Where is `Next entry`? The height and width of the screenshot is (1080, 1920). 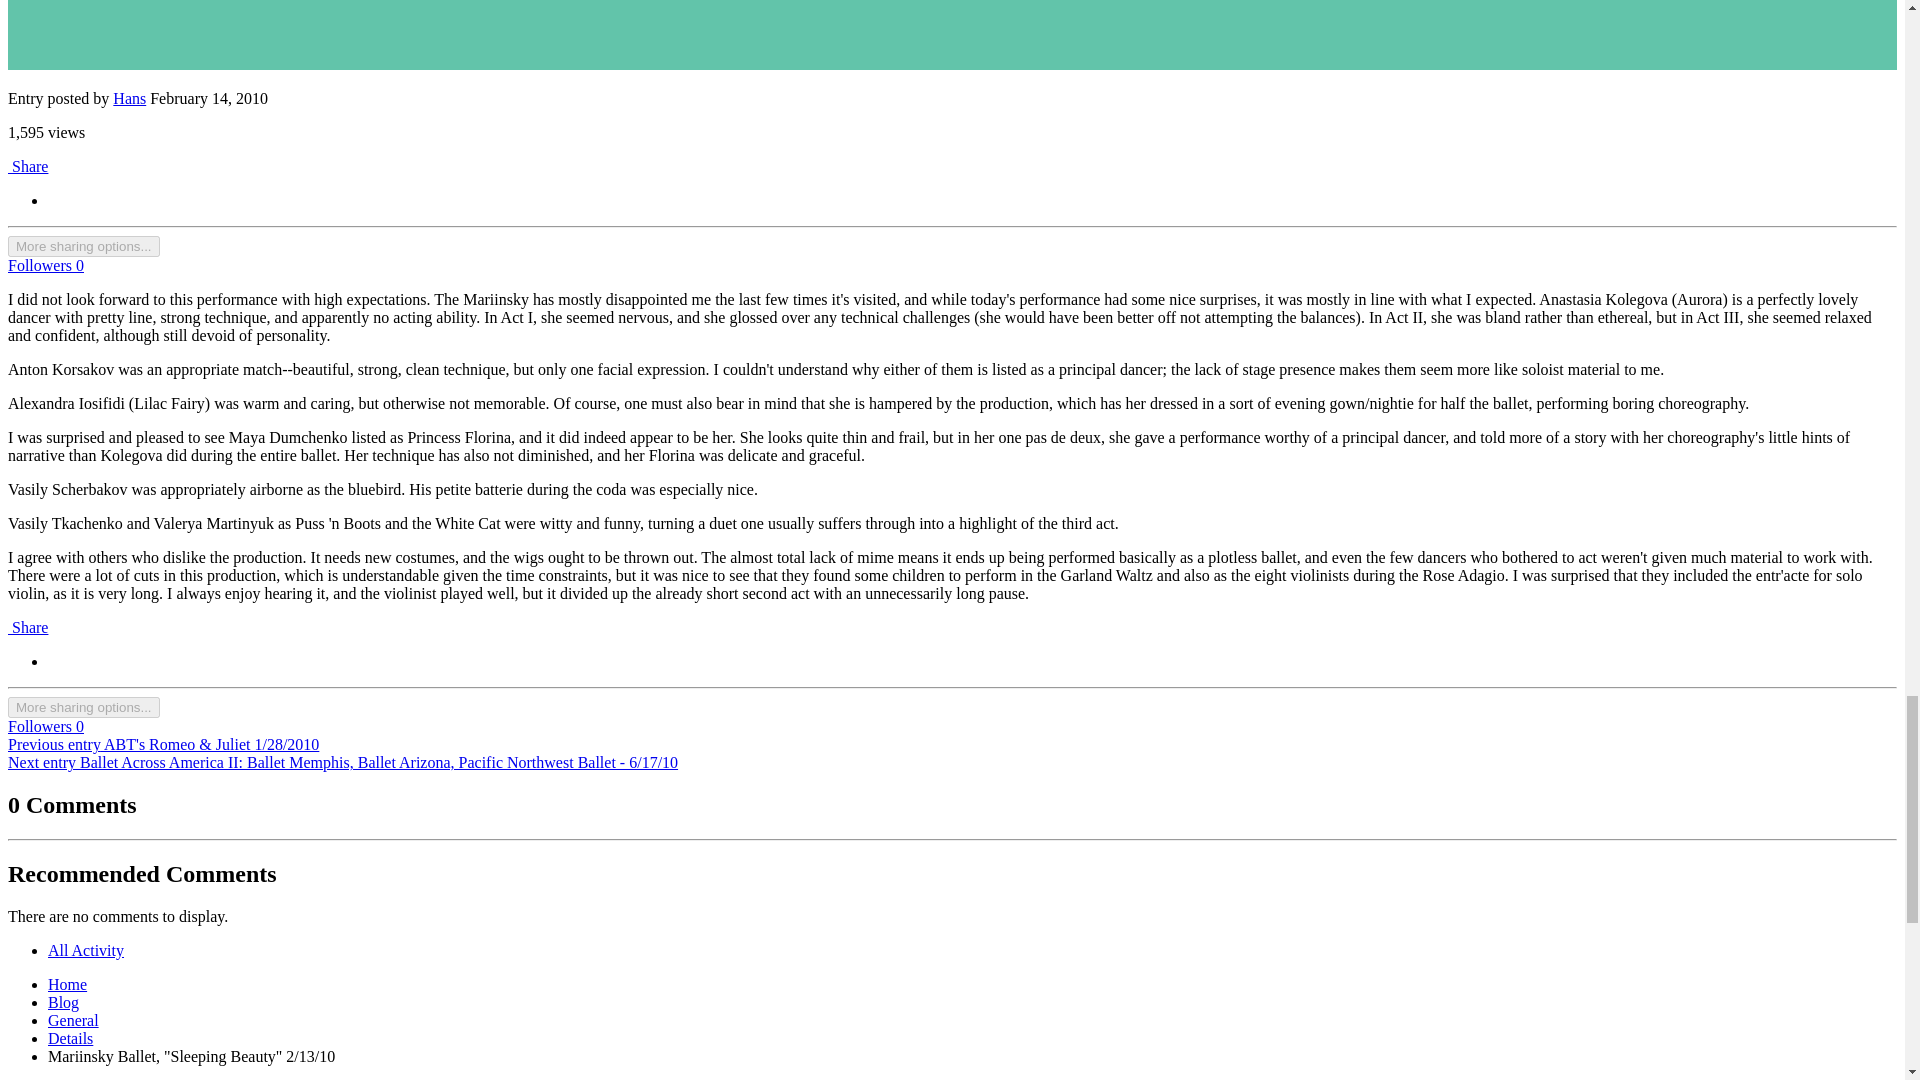 Next entry is located at coordinates (342, 762).